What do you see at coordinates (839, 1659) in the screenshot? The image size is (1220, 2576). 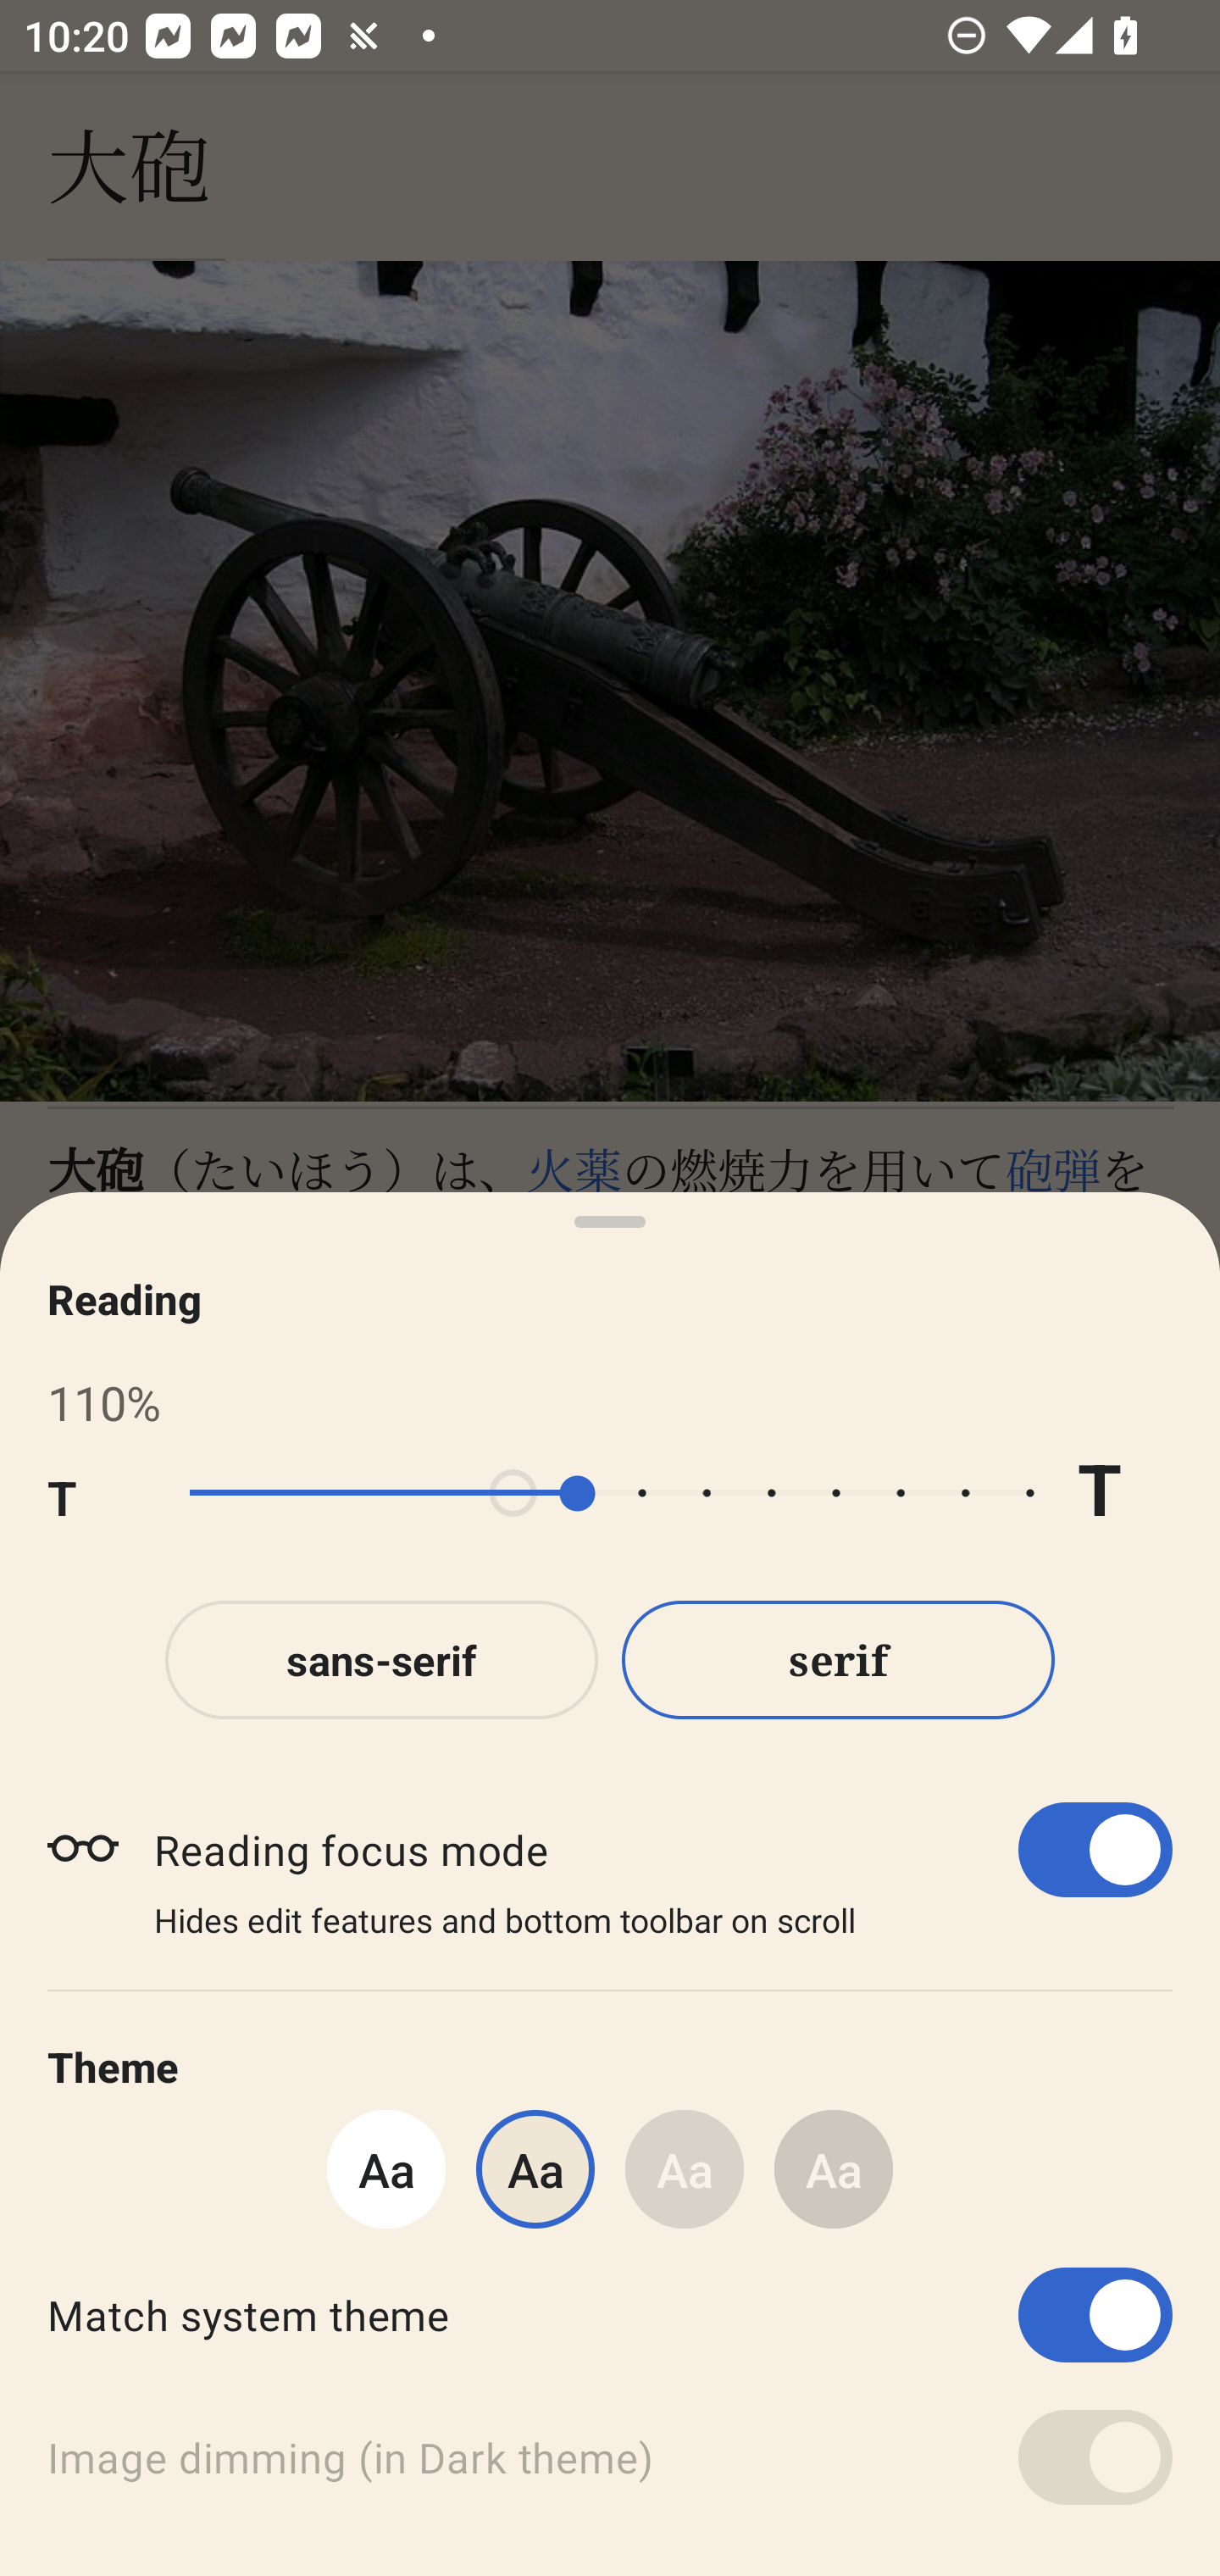 I see `serif` at bounding box center [839, 1659].